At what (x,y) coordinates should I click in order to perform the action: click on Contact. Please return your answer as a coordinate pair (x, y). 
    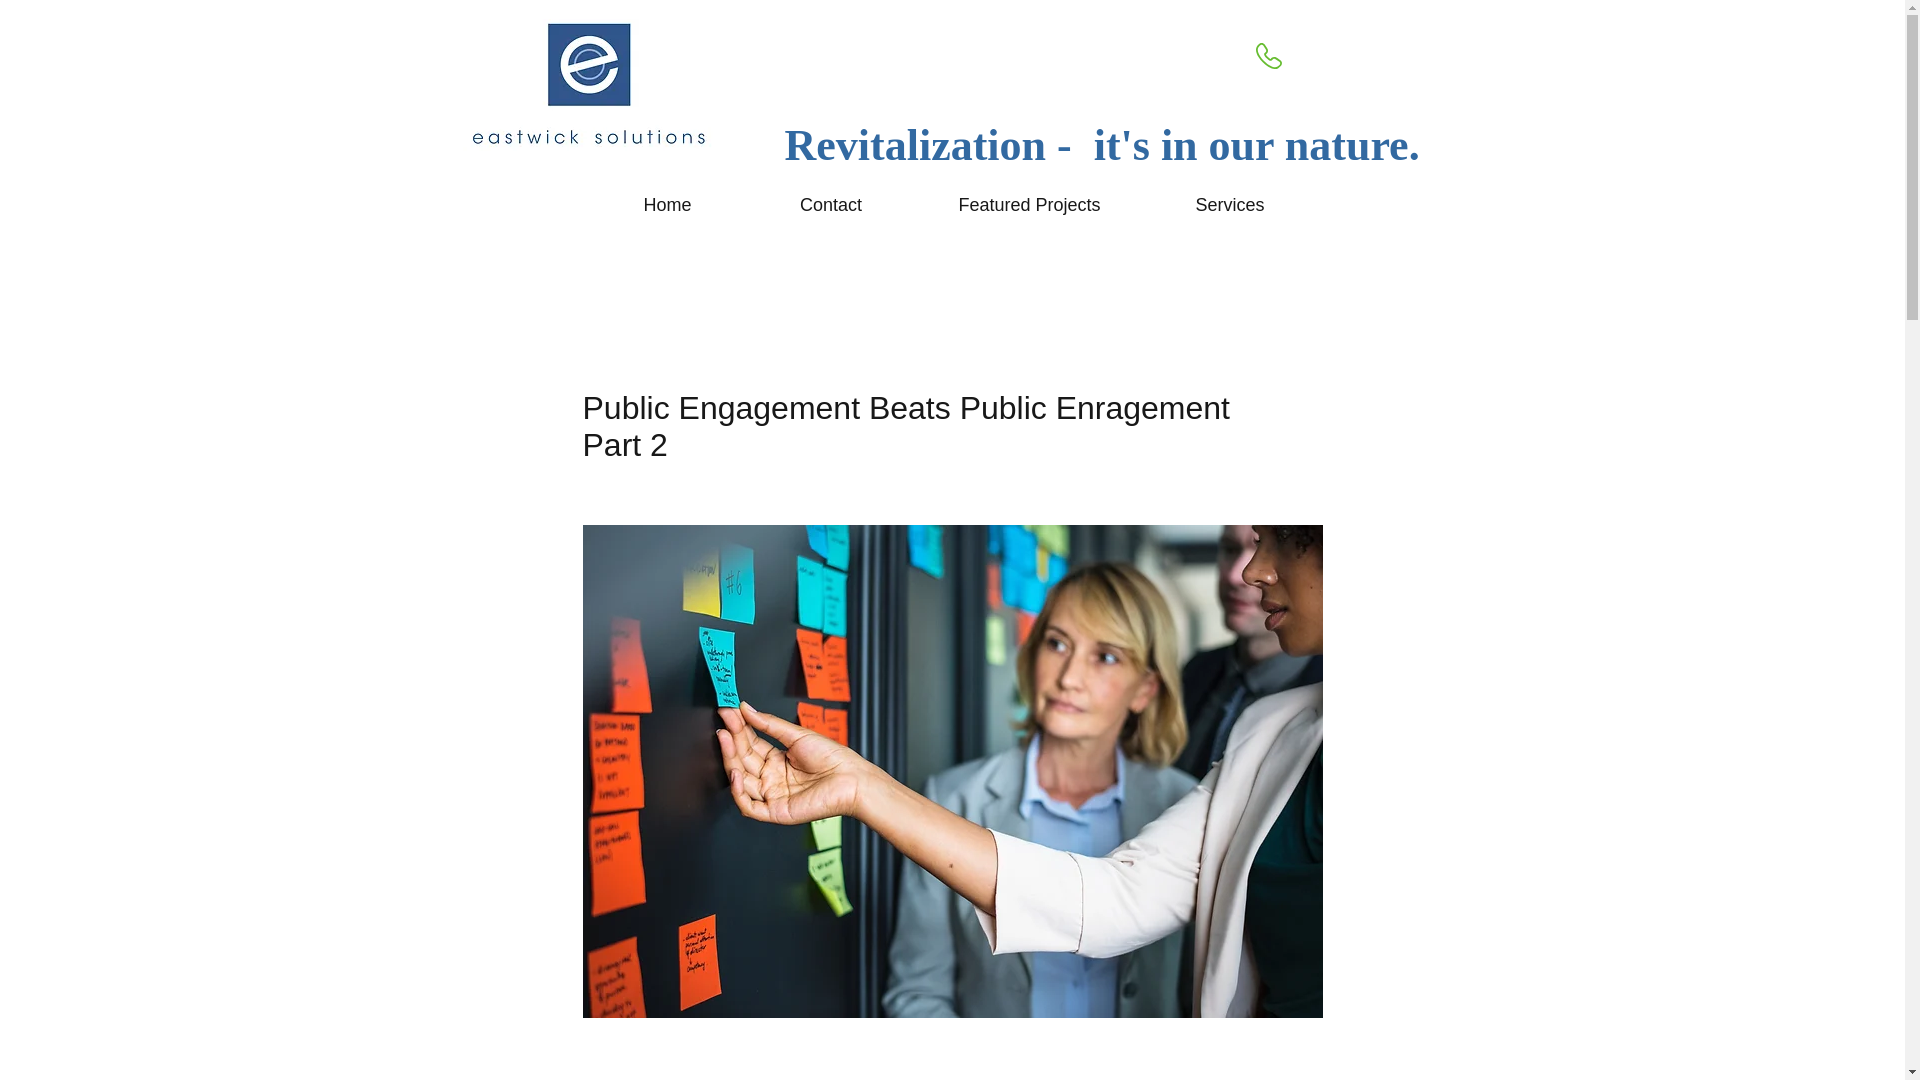
    Looking at the image, I should click on (830, 205).